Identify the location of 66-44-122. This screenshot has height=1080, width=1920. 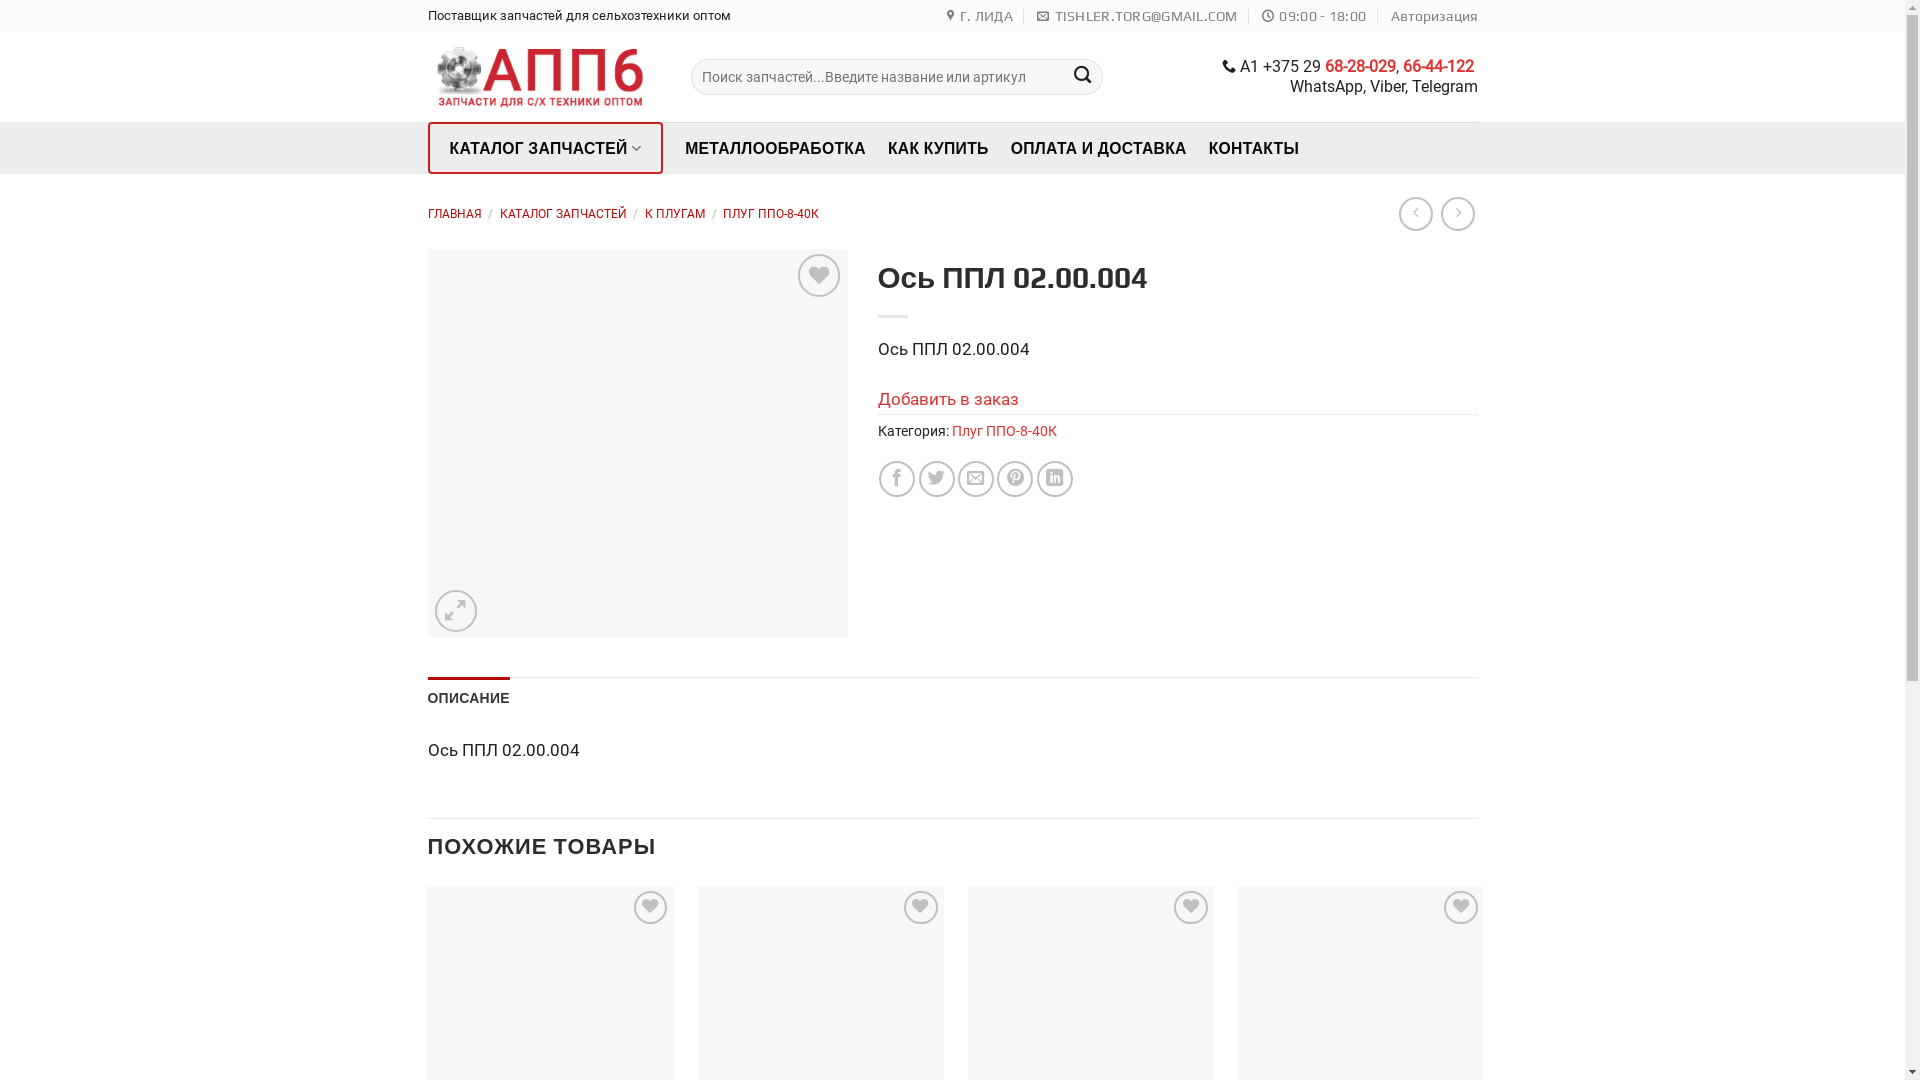
(1438, 66).